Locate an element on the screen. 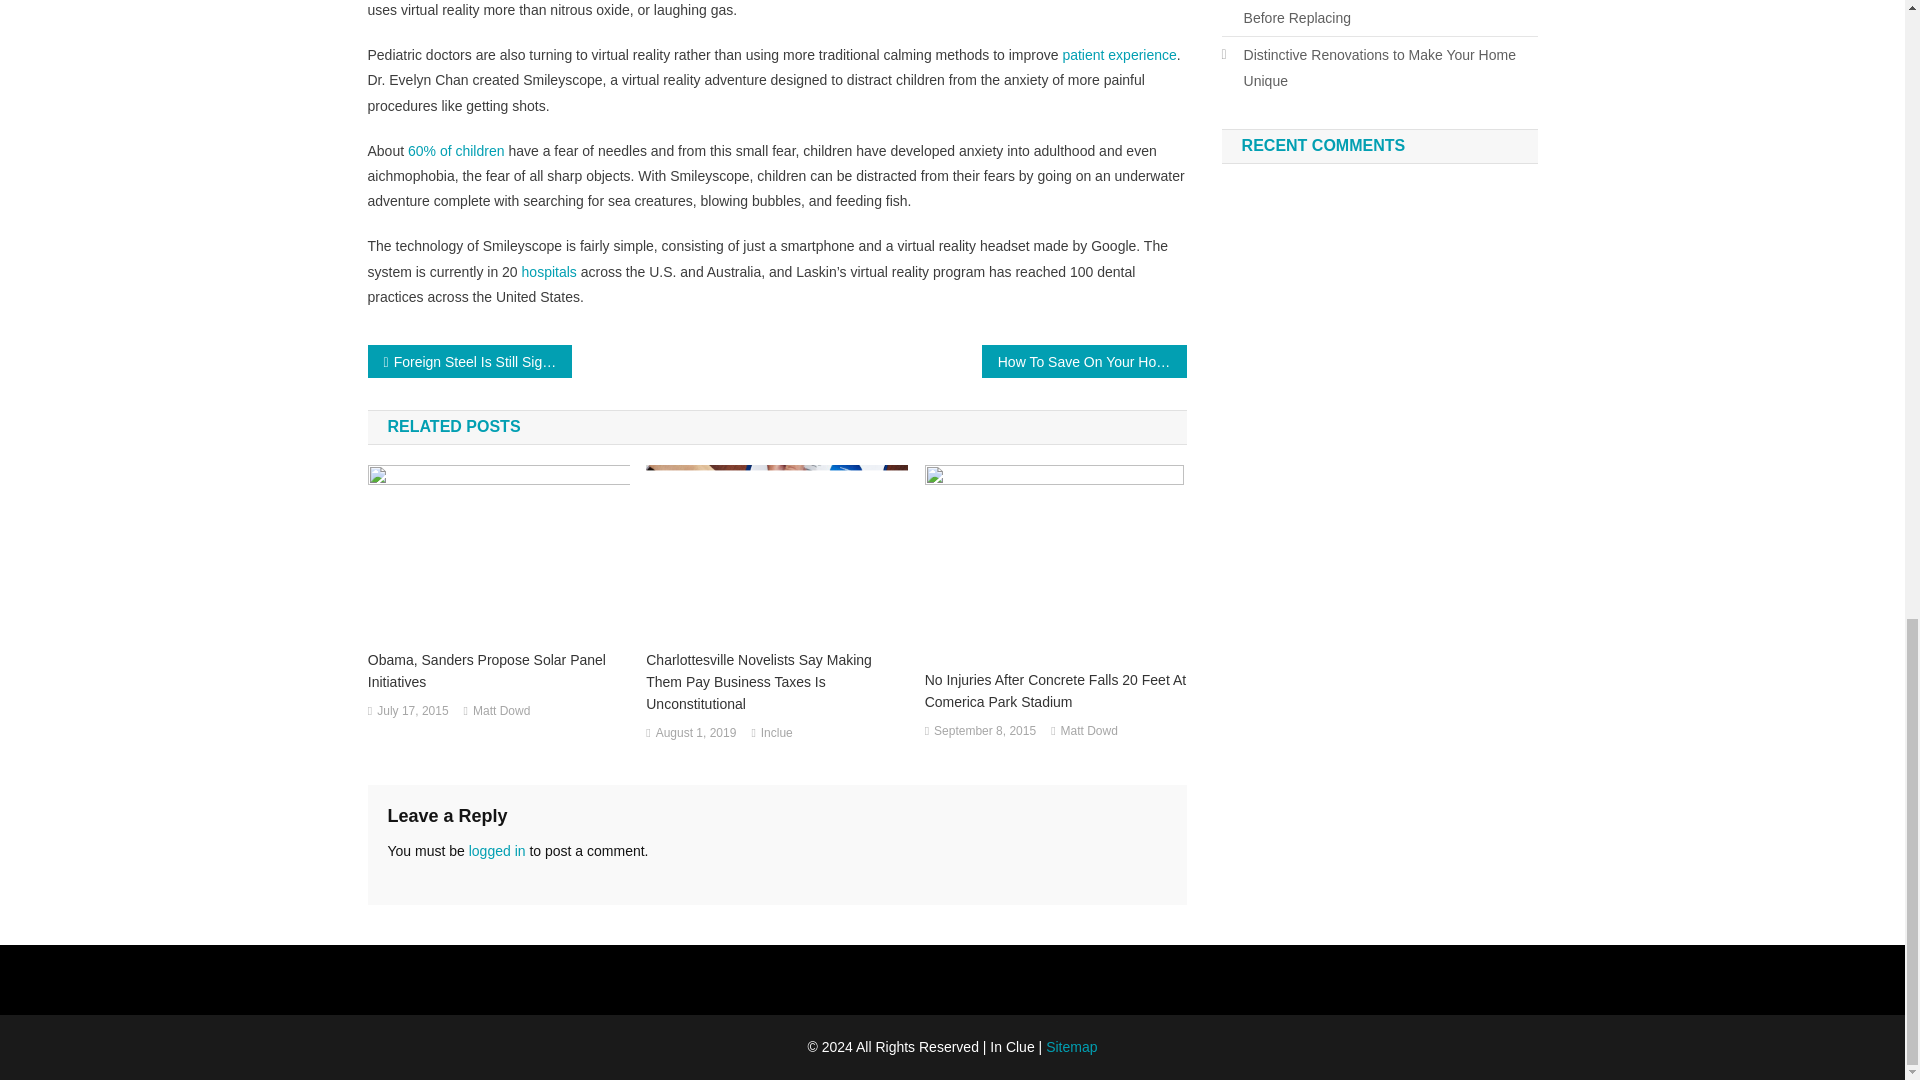  Inclue is located at coordinates (776, 734).